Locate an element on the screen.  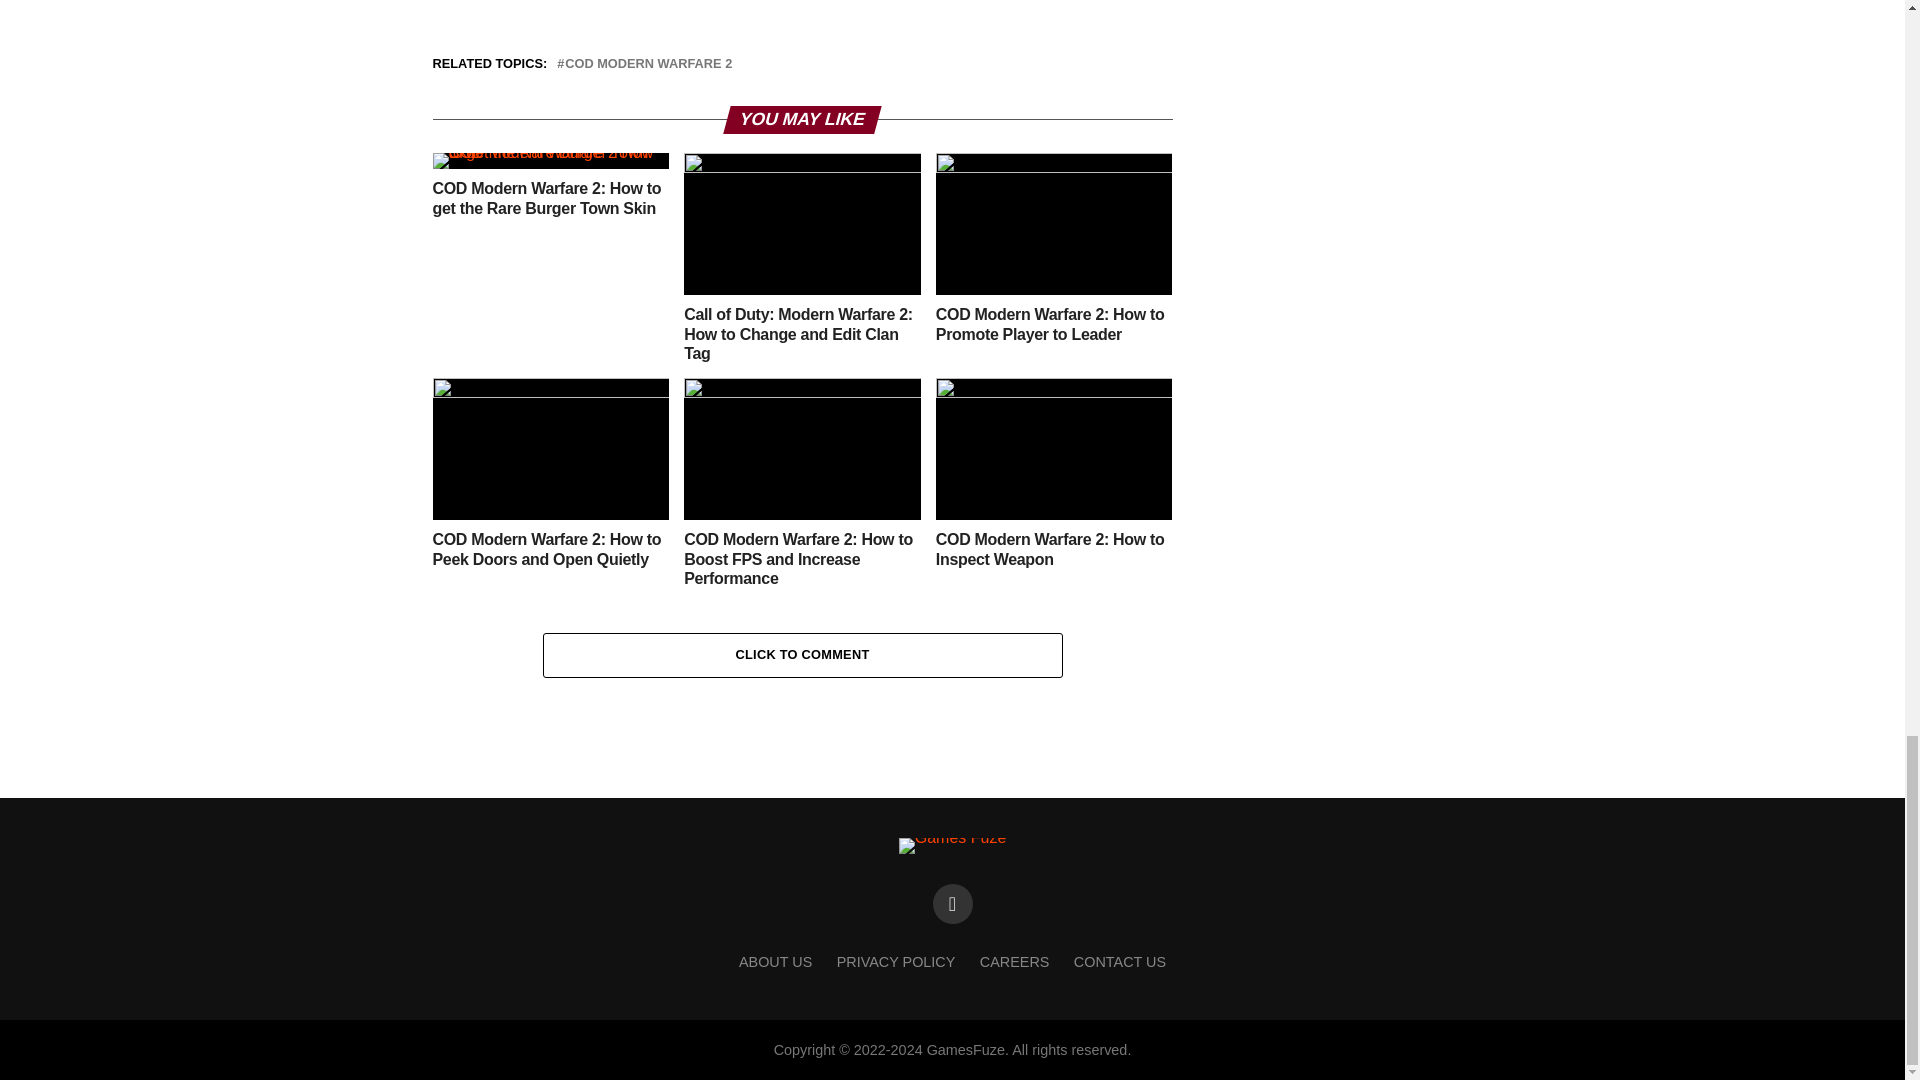
COD MODERN WARFARE 2 is located at coordinates (648, 64).